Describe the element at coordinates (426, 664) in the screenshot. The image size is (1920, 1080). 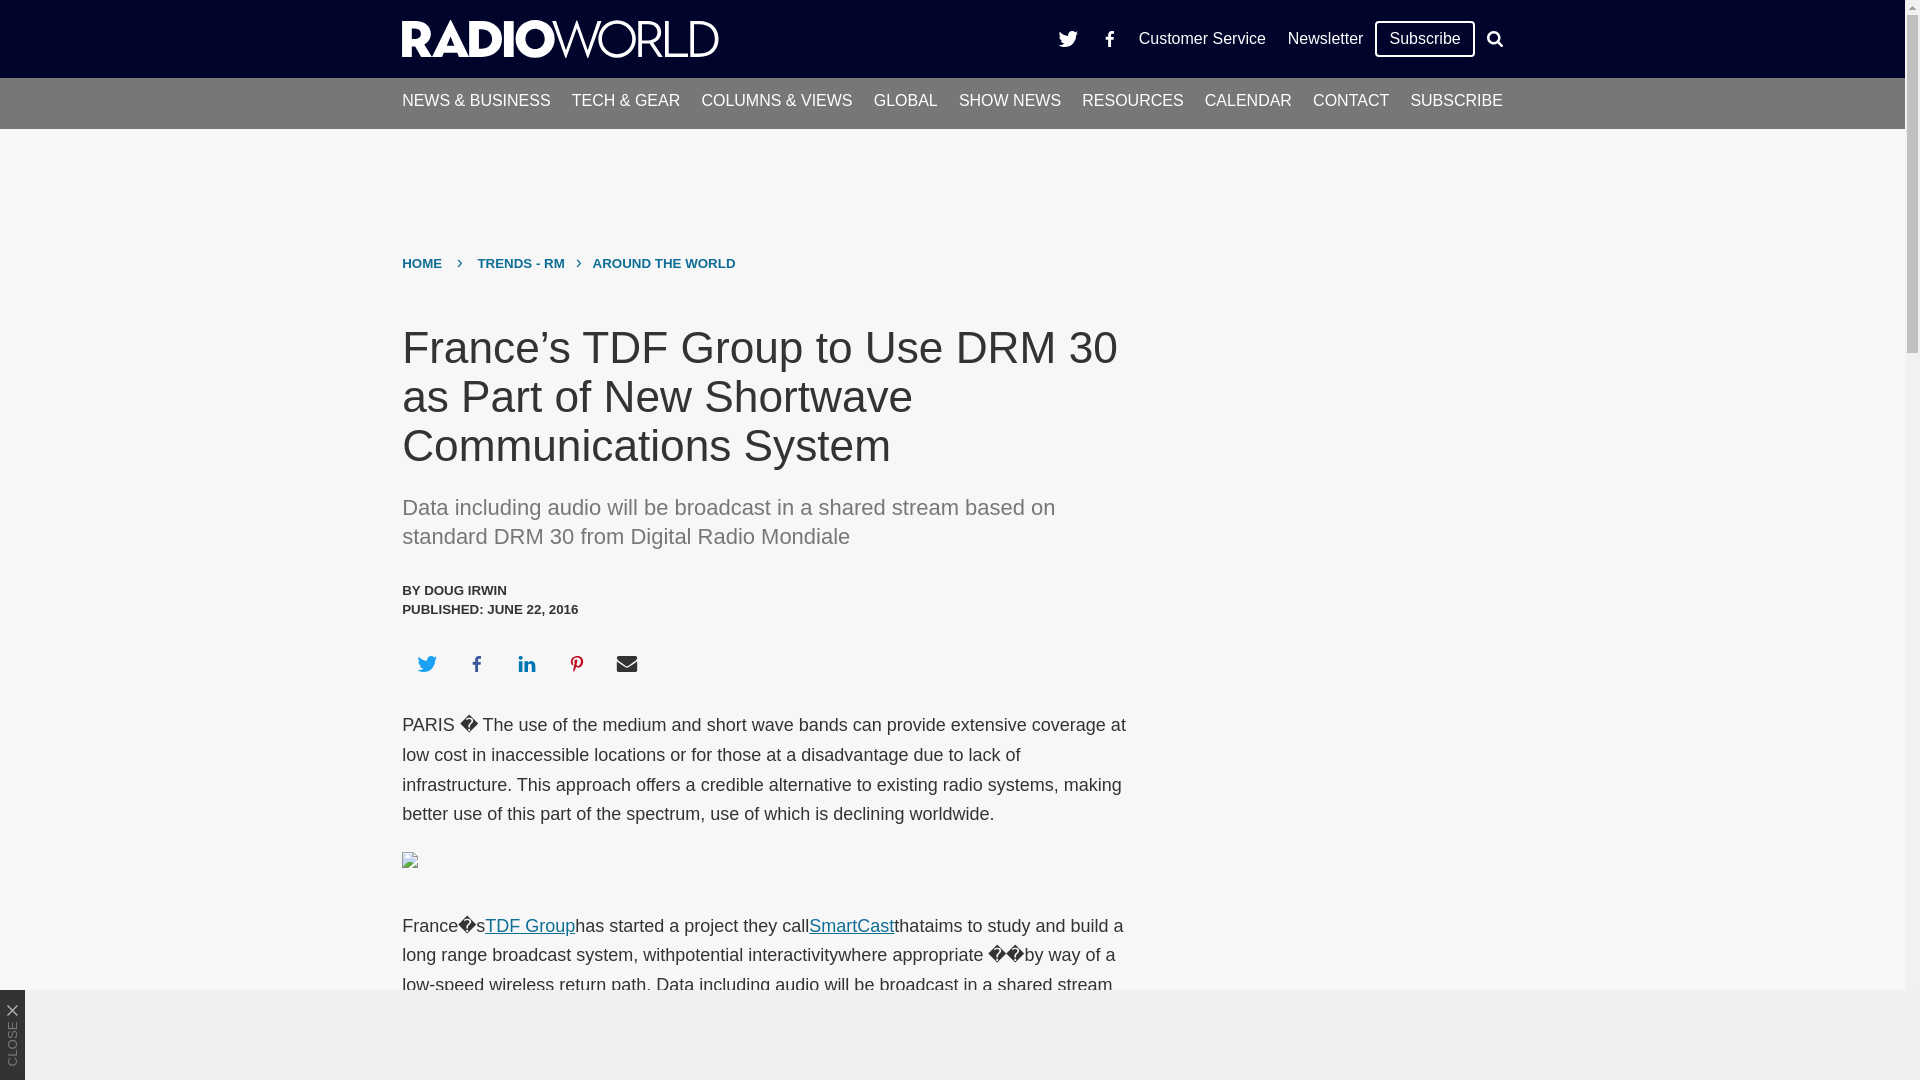
I see `Share on Twitter` at that location.